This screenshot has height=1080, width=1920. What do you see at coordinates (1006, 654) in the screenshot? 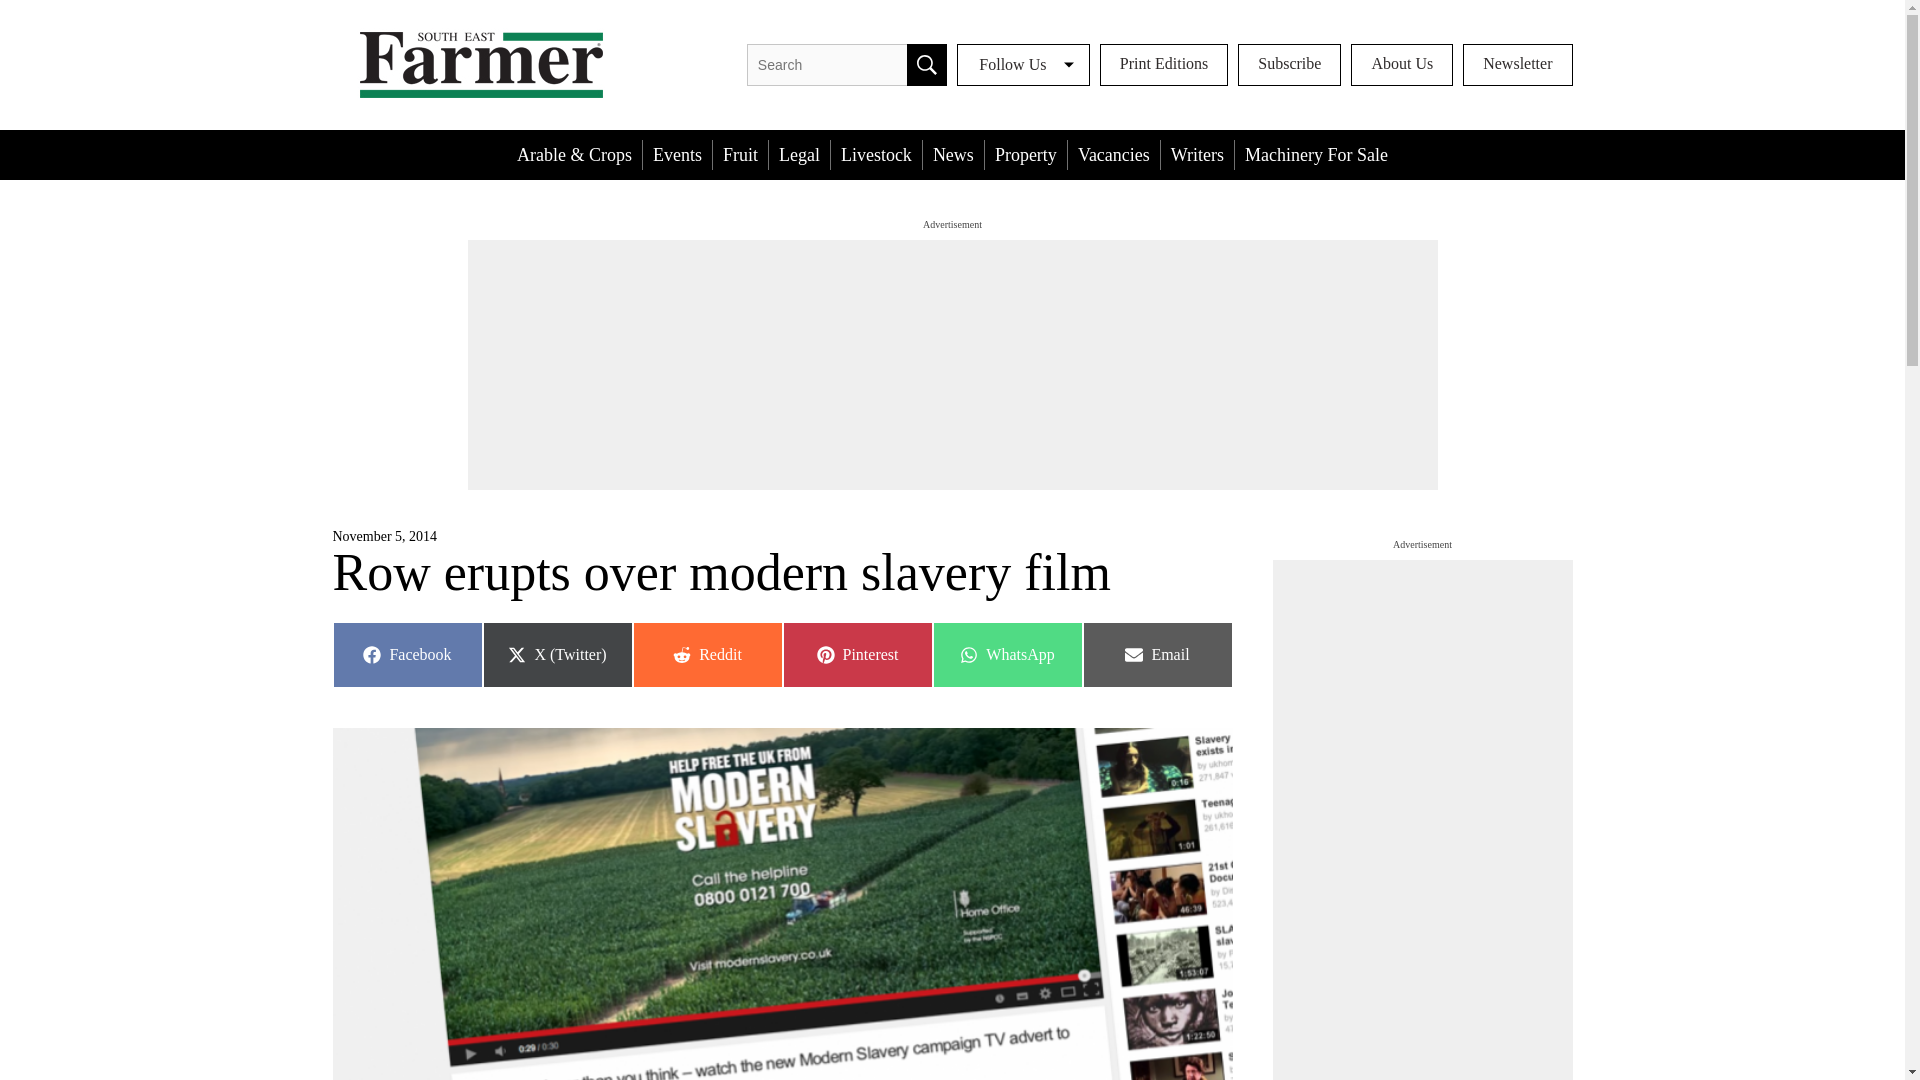
I see `Vacancies` at bounding box center [1006, 654].